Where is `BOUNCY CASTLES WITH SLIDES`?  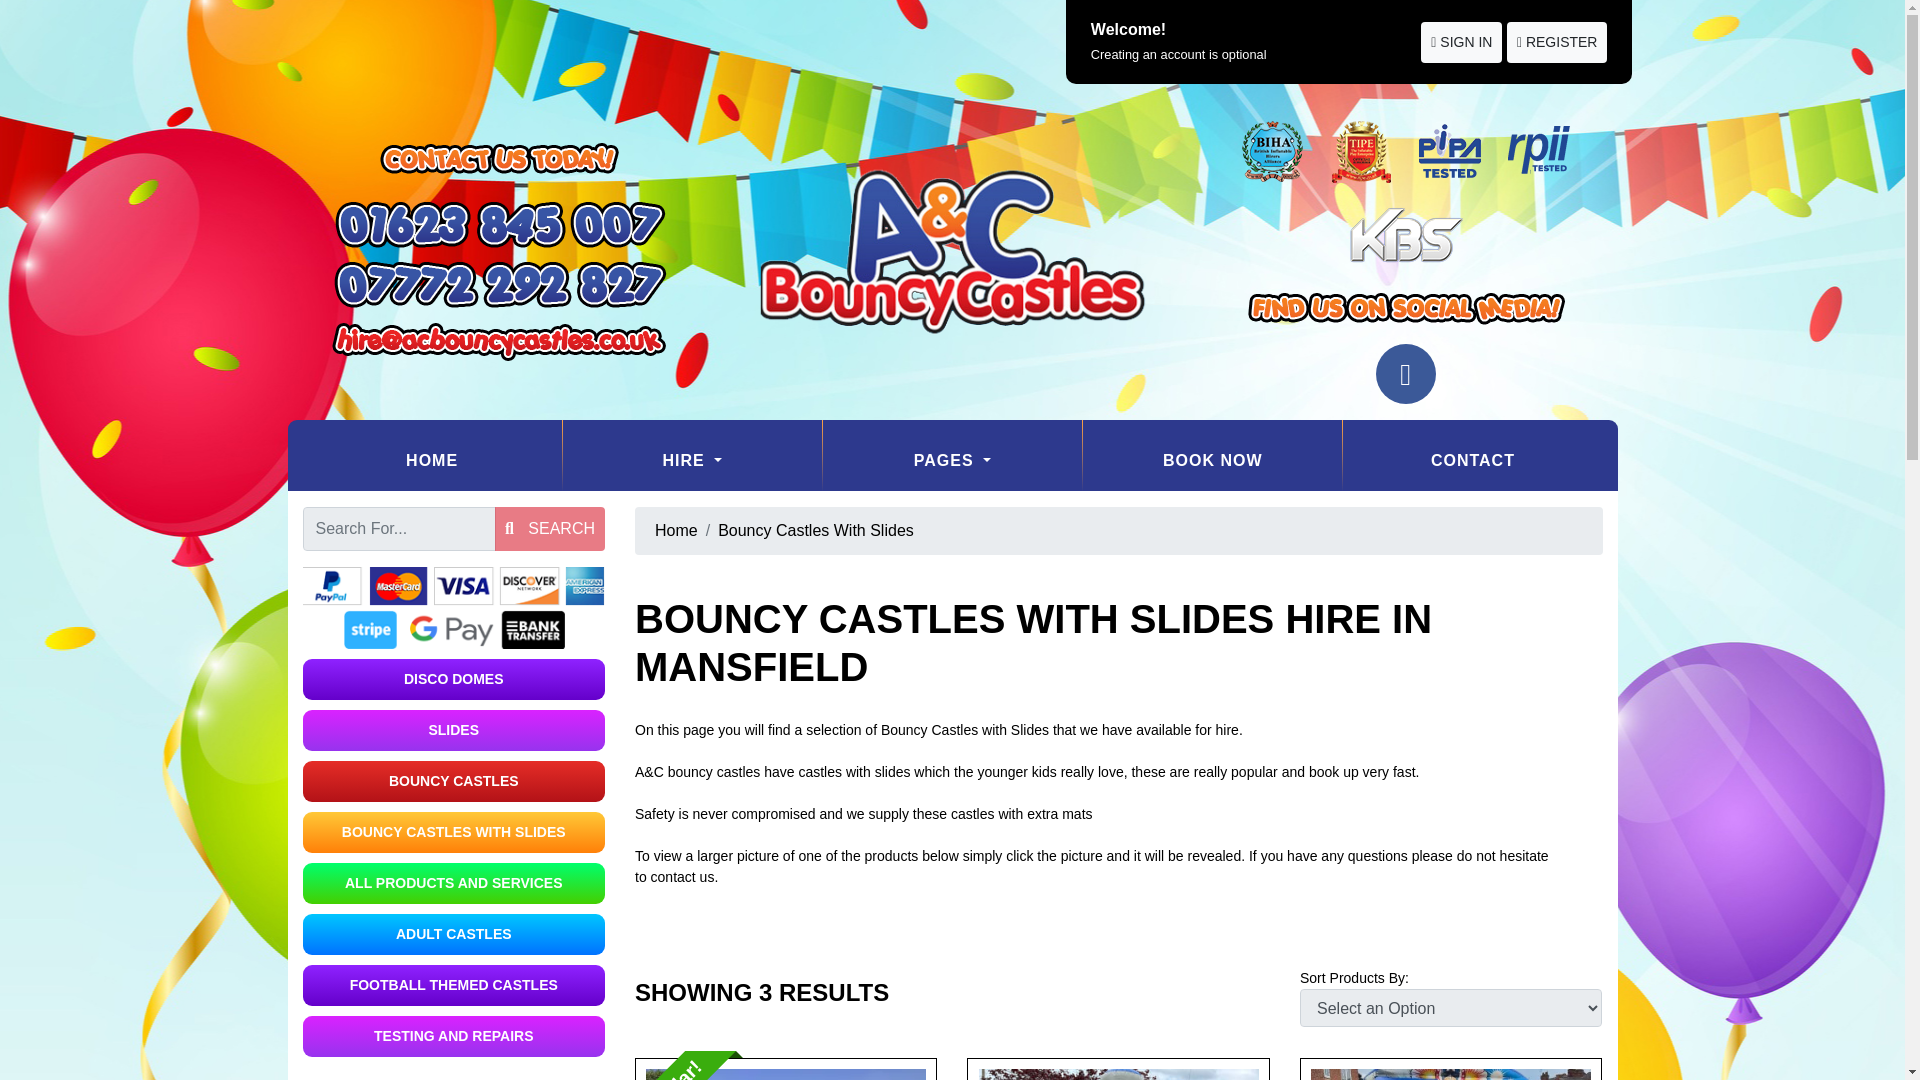 BOUNCY CASTLES WITH SLIDES is located at coordinates (452, 832).